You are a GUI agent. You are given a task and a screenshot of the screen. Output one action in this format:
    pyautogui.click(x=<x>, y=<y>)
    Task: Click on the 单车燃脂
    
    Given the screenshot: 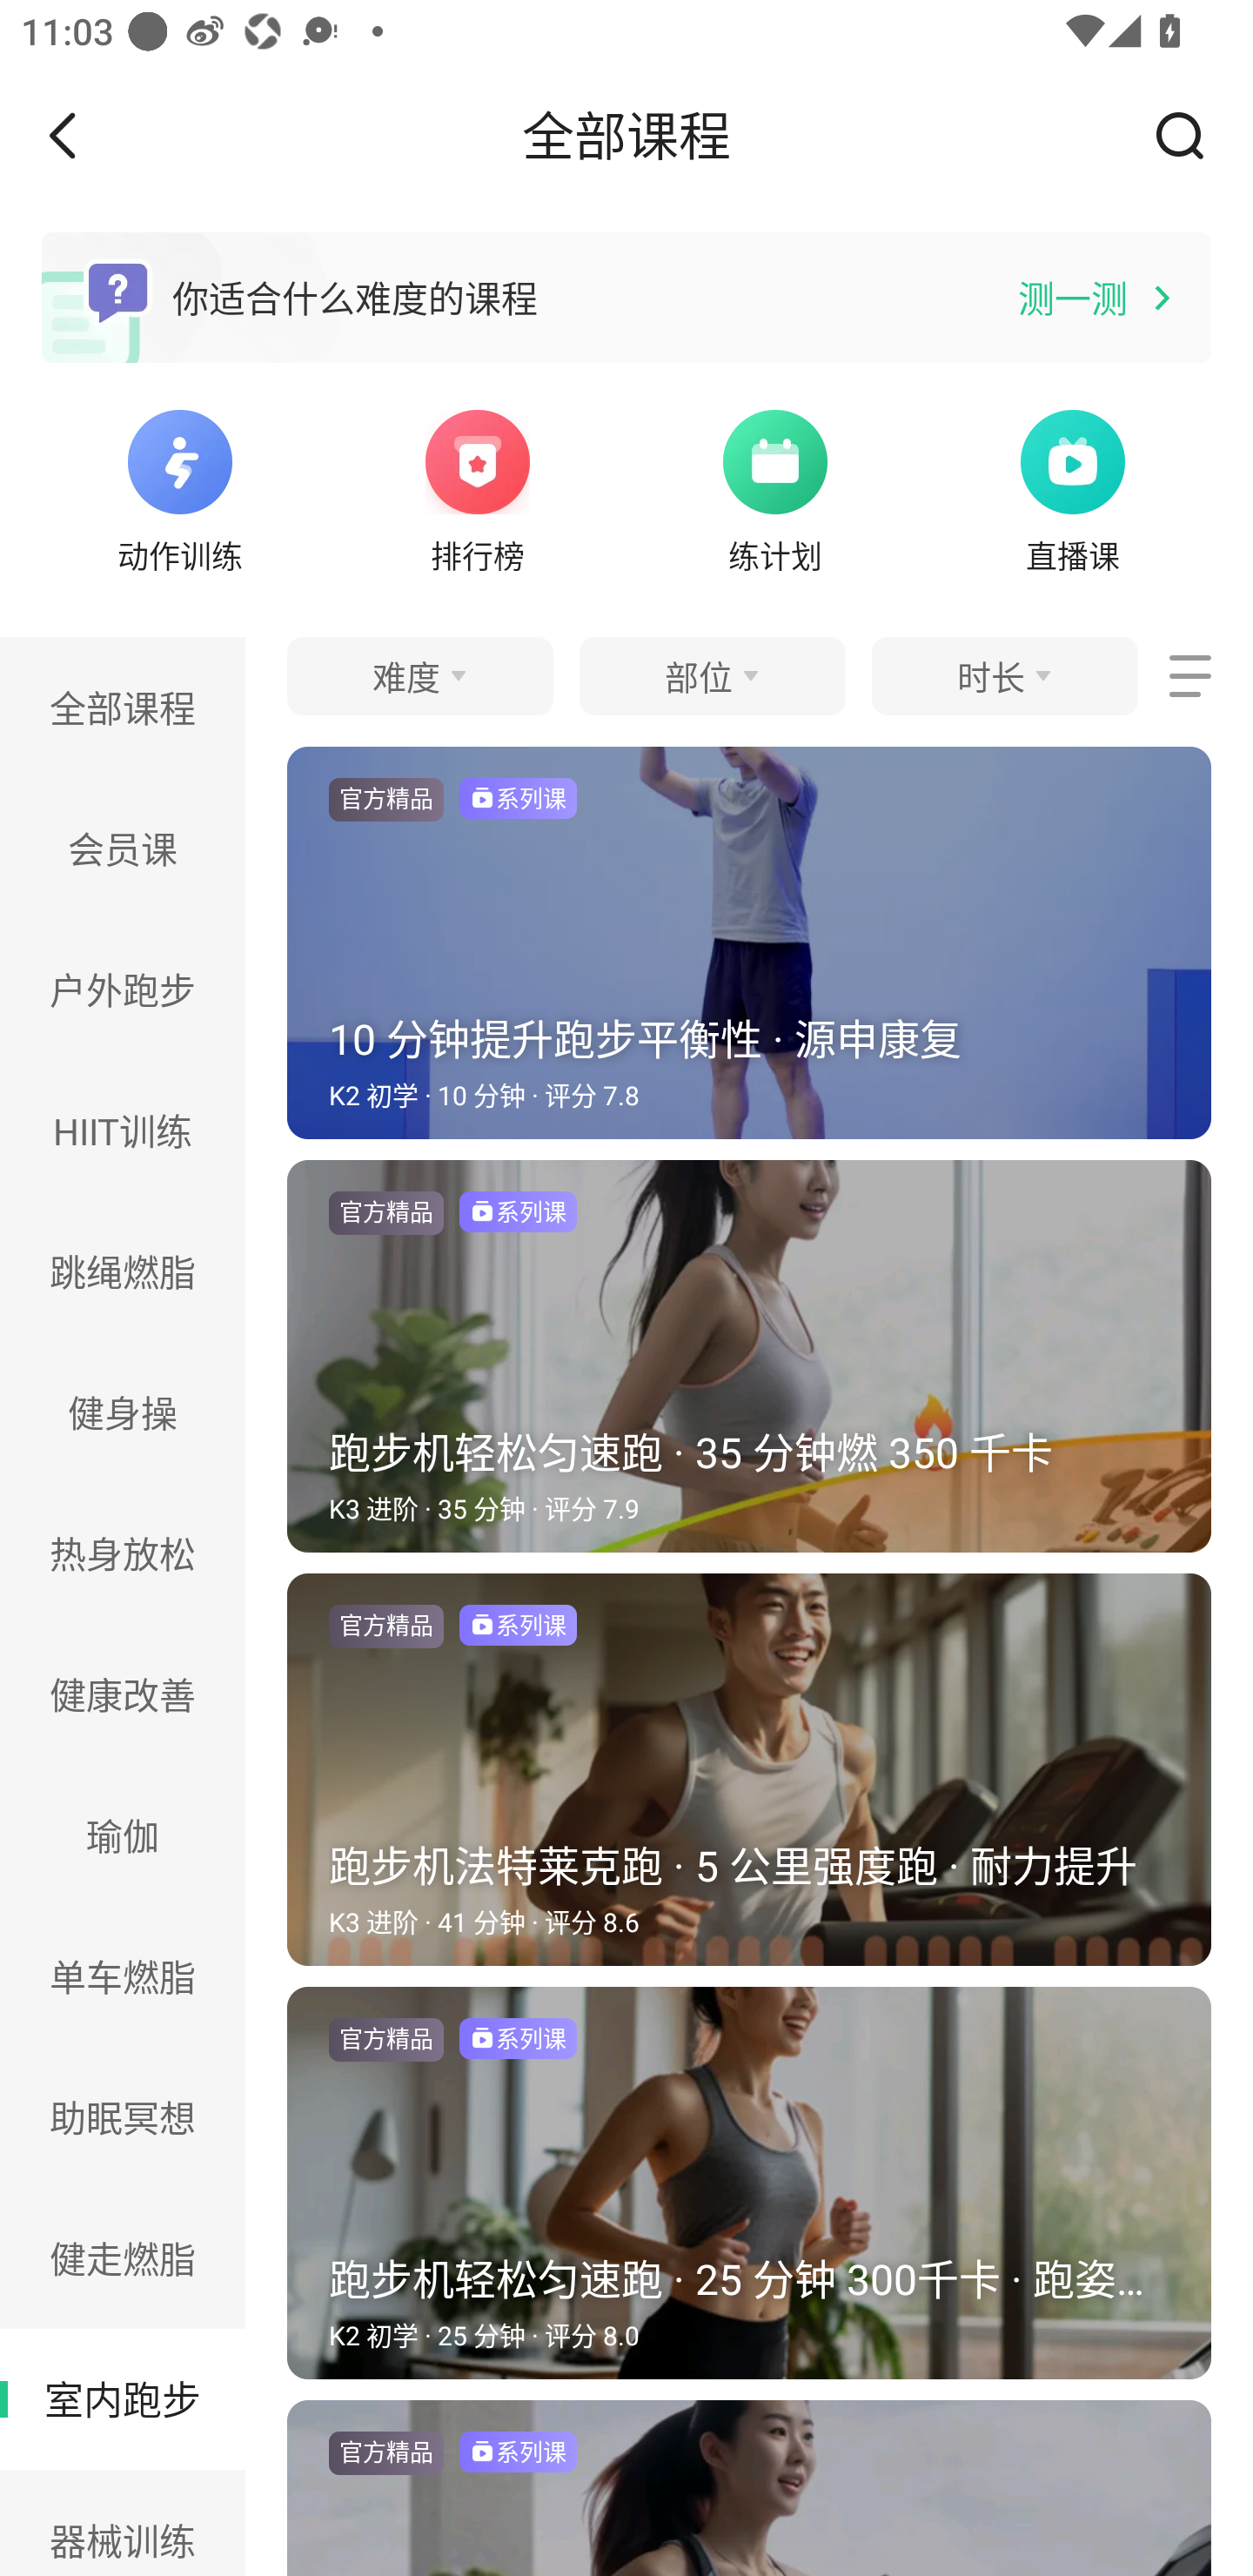 What is the action you would take?
    pyautogui.click(x=123, y=1977)
    